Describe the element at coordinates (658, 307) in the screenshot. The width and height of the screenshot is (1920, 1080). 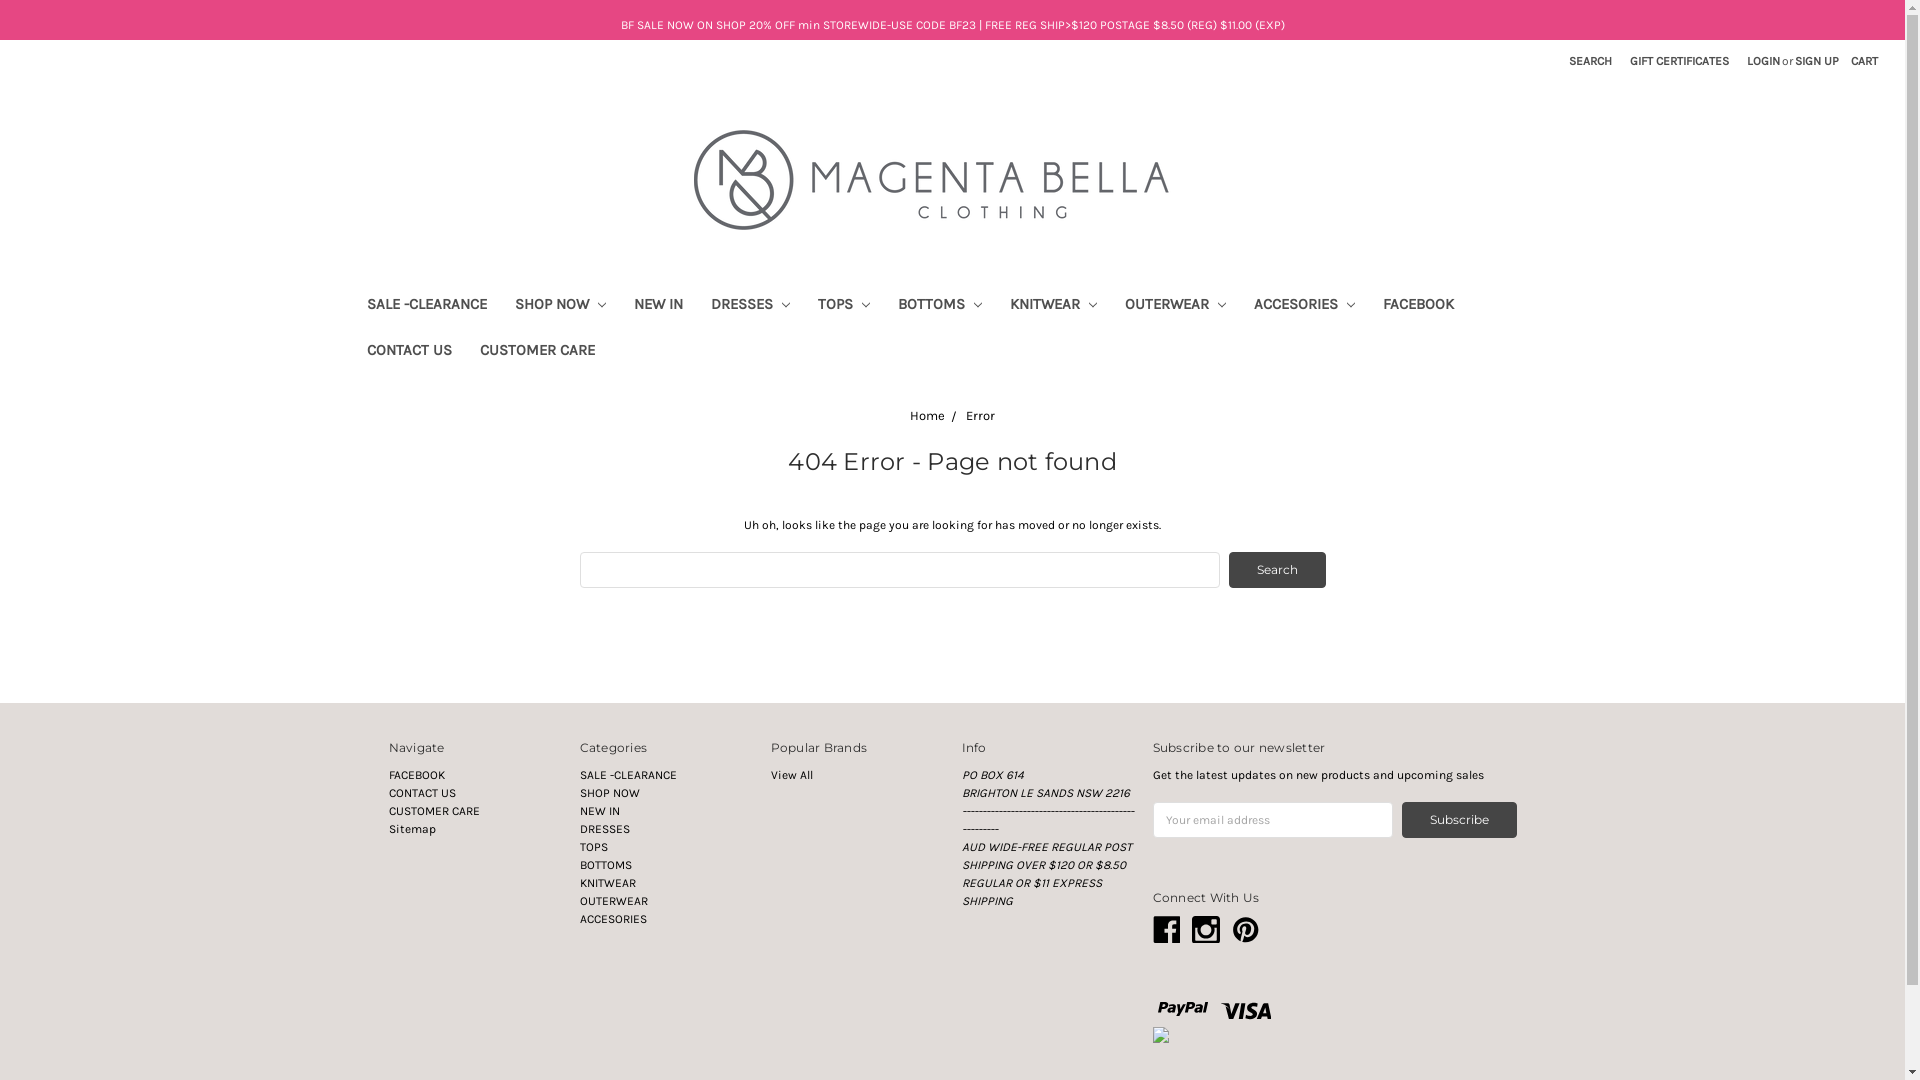
I see `NEW IN` at that location.